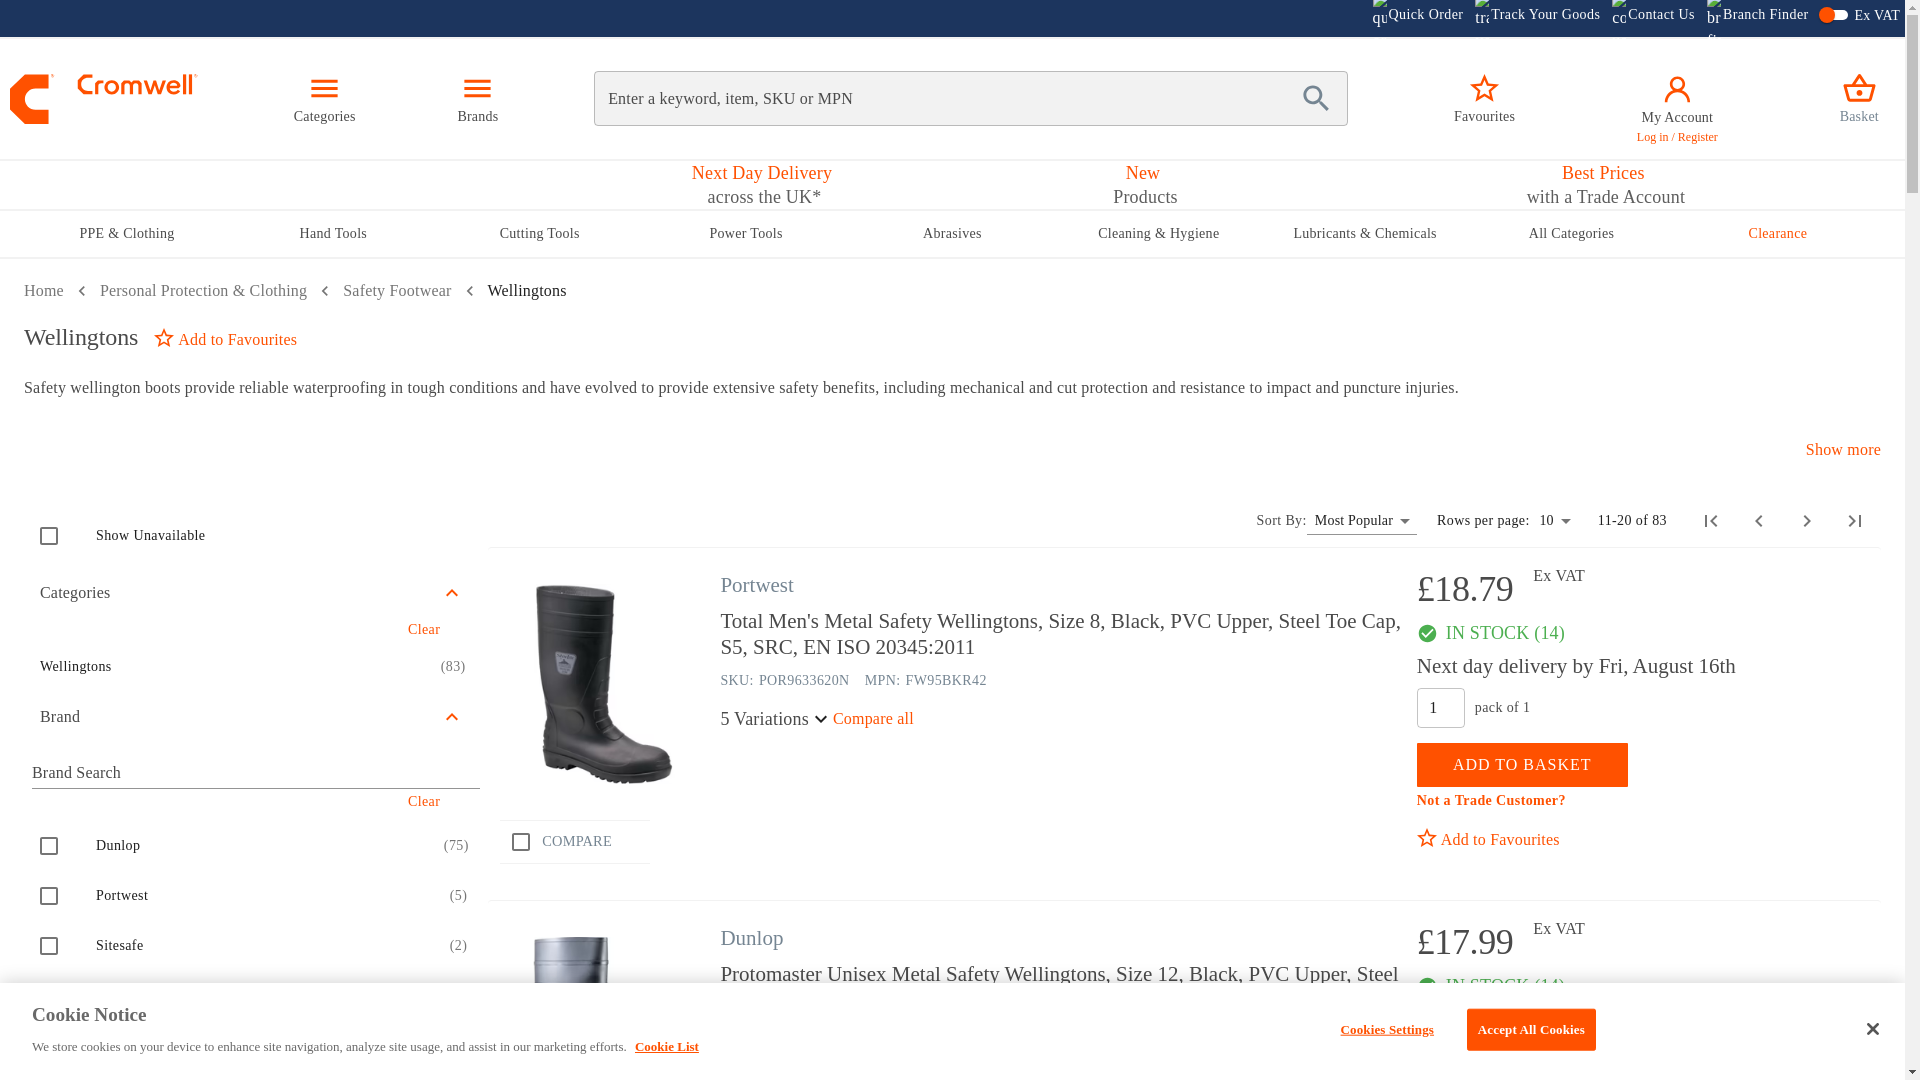 This screenshot has width=1920, height=1080. I want to click on Home, so click(43, 290).